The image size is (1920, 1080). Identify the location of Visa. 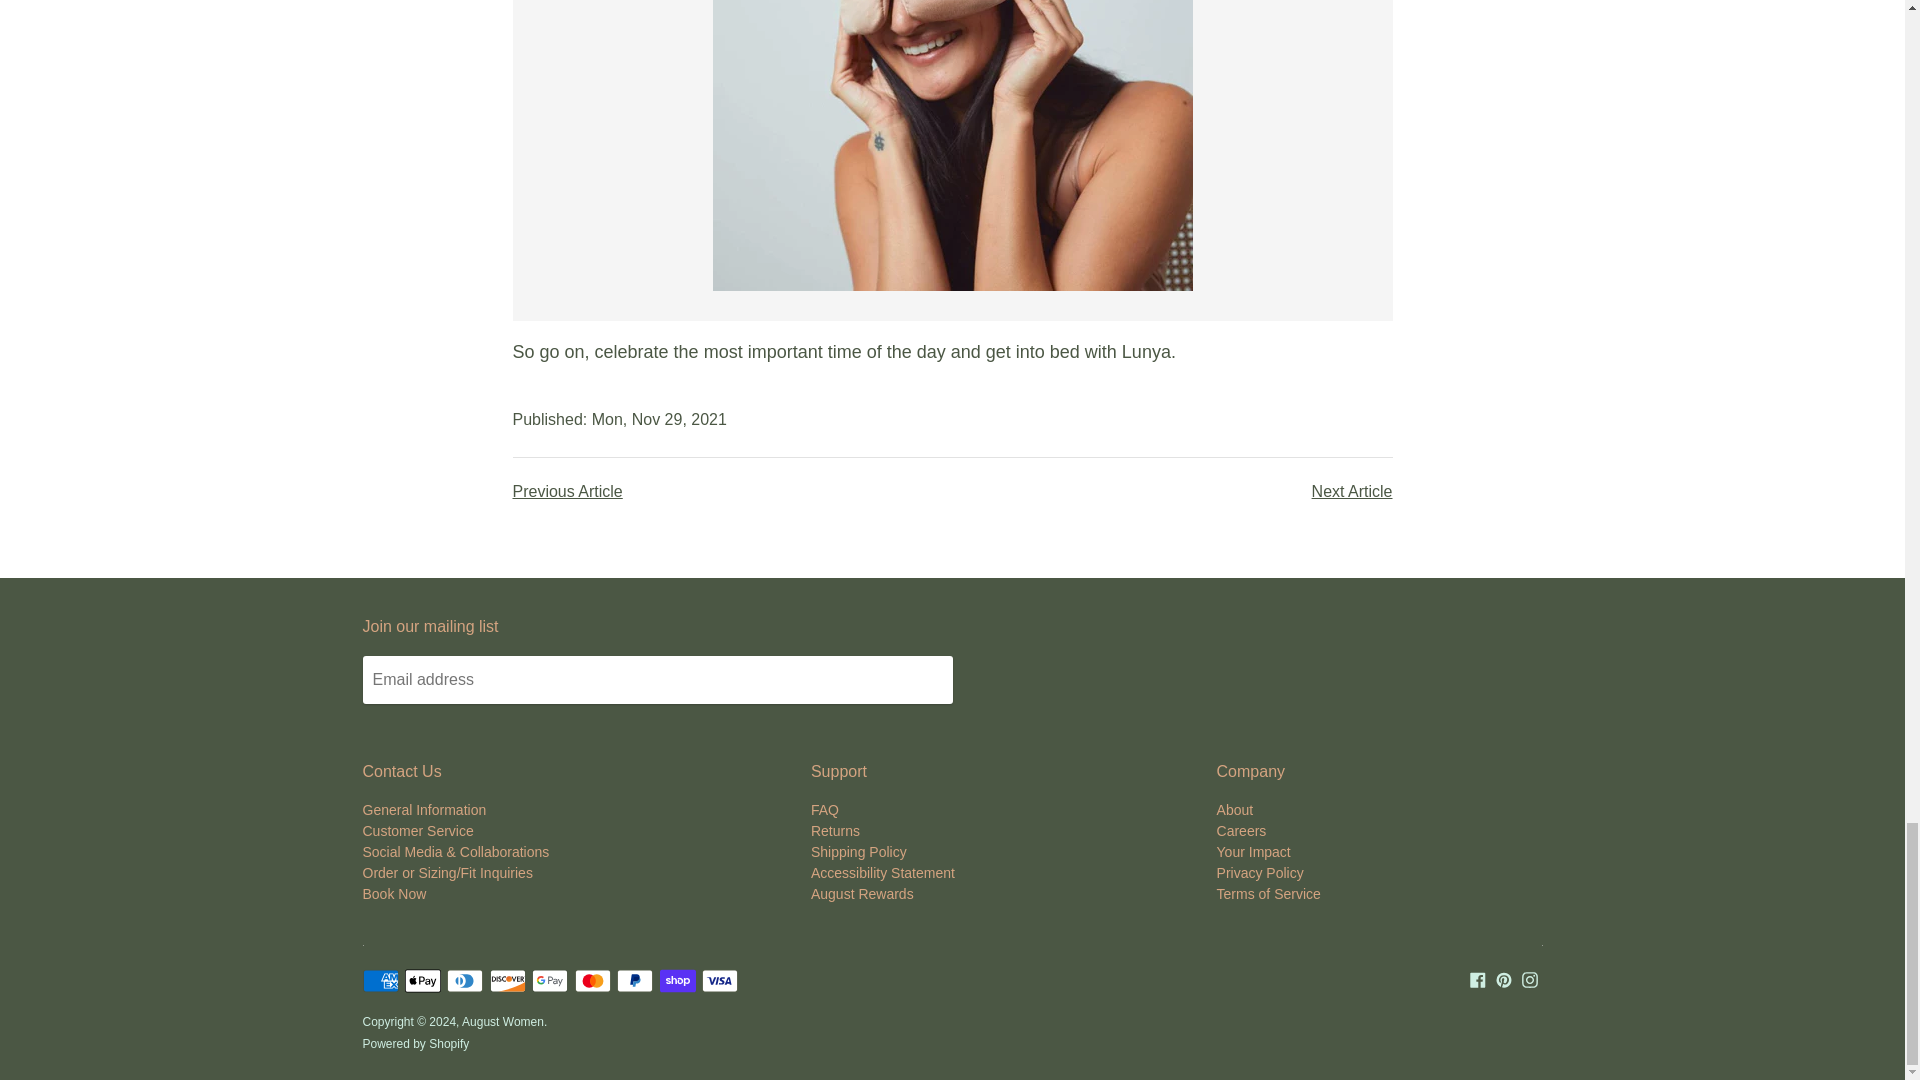
(720, 980).